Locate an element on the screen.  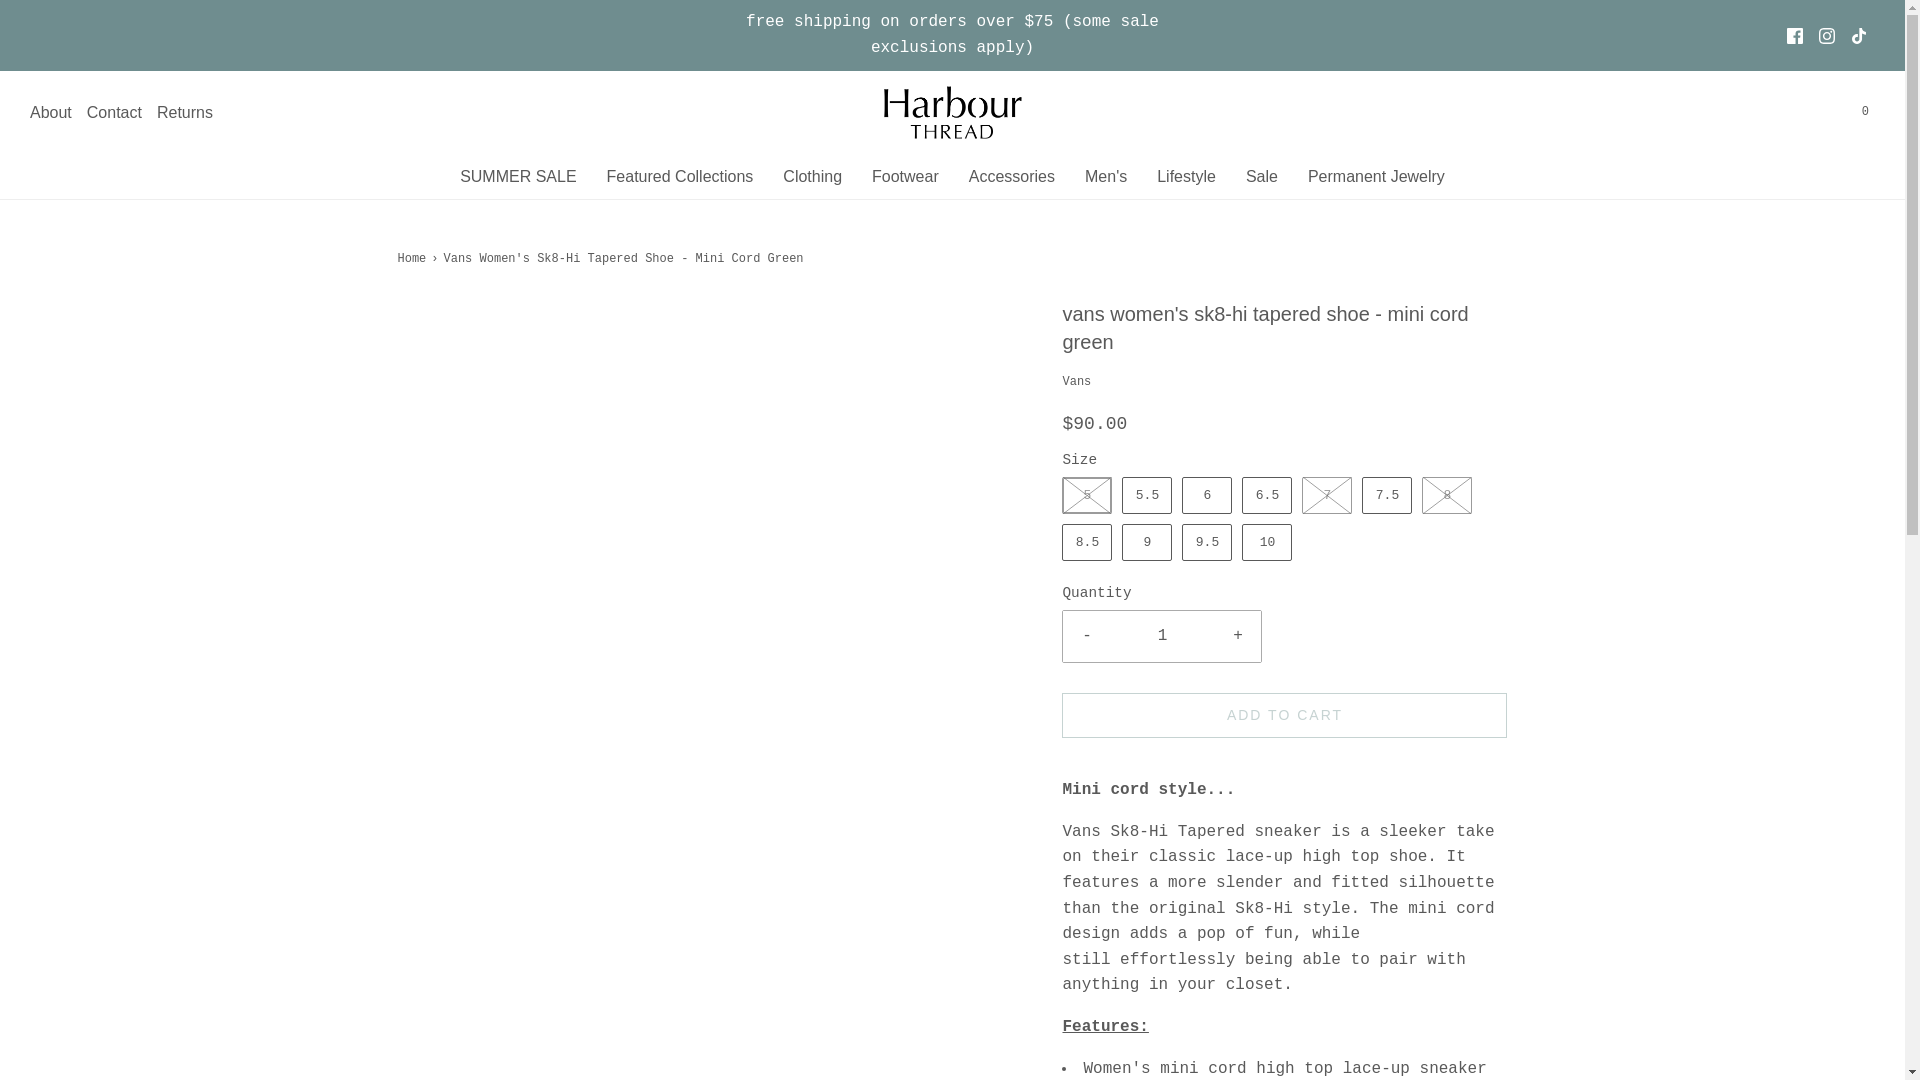
Contact is located at coordinates (114, 113).